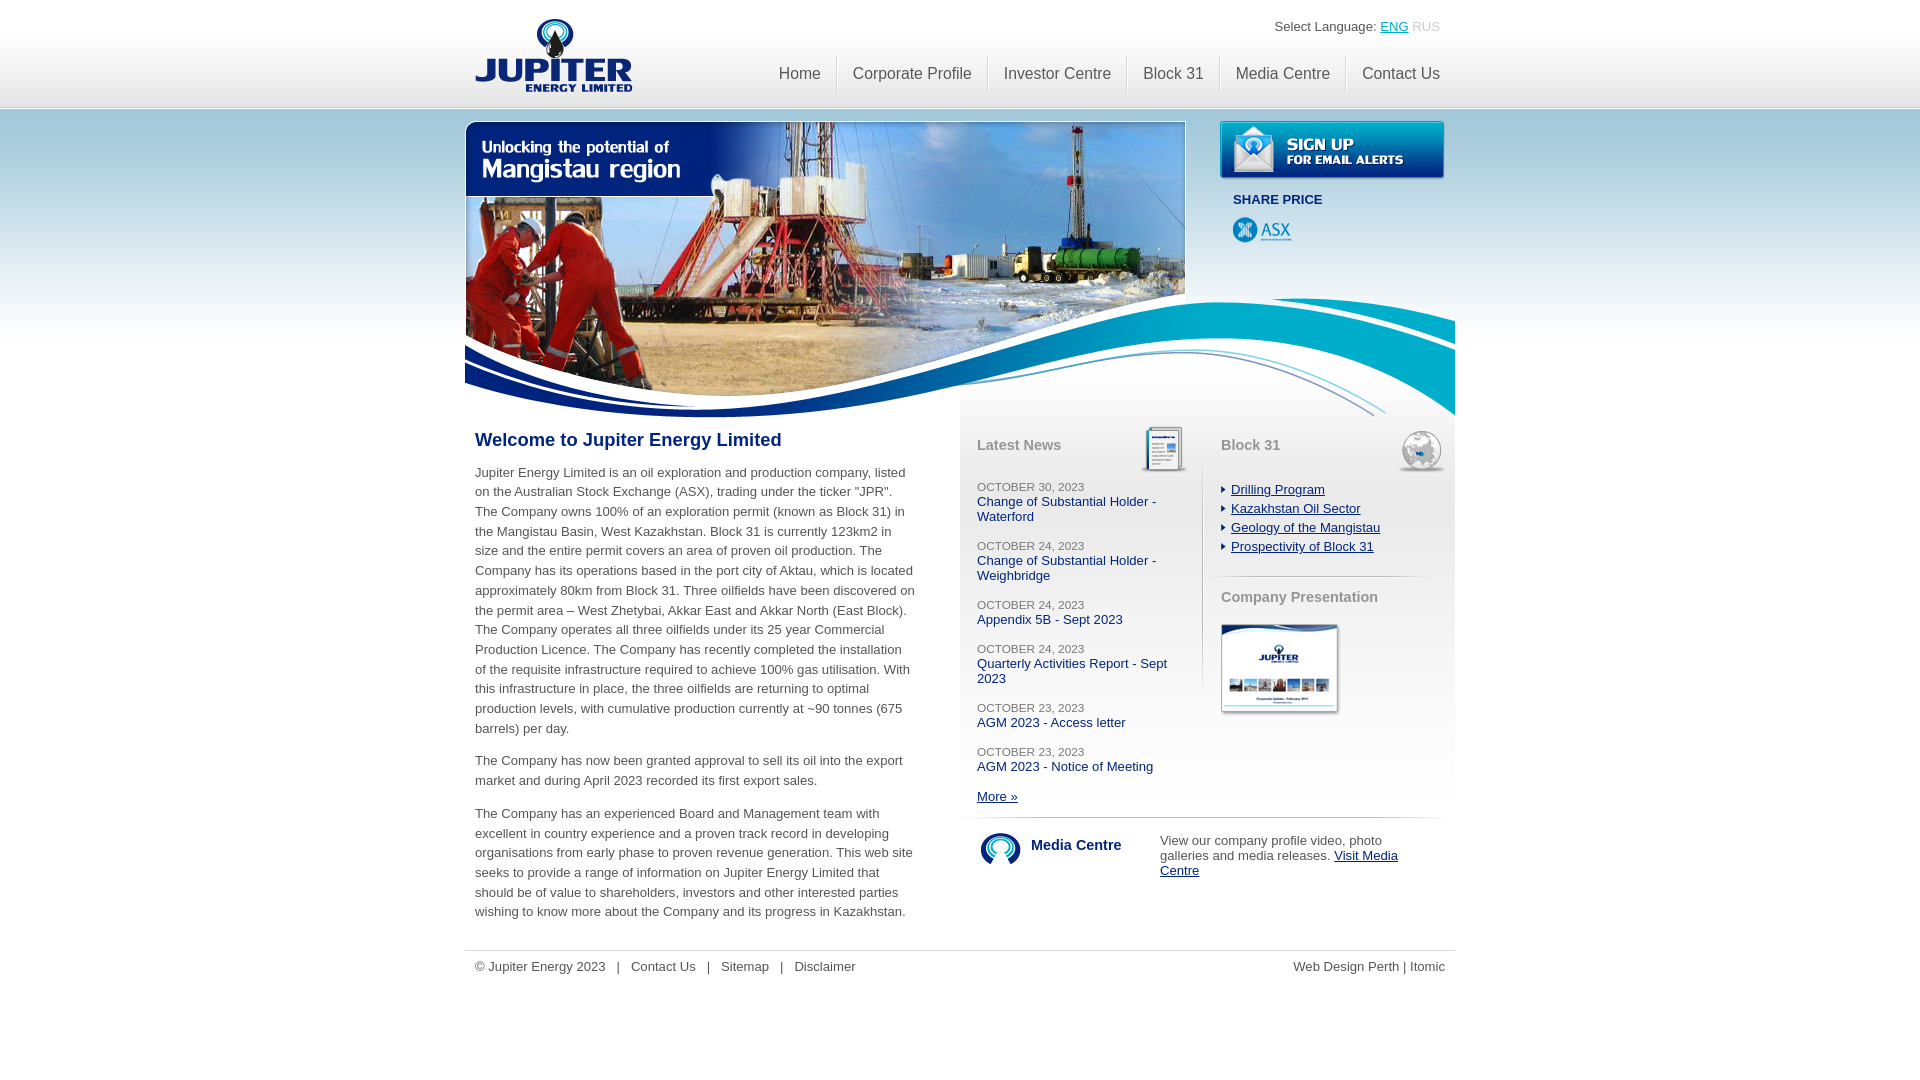  What do you see at coordinates (1400, 74) in the screenshot?
I see `Contact Us` at bounding box center [1400, 74].